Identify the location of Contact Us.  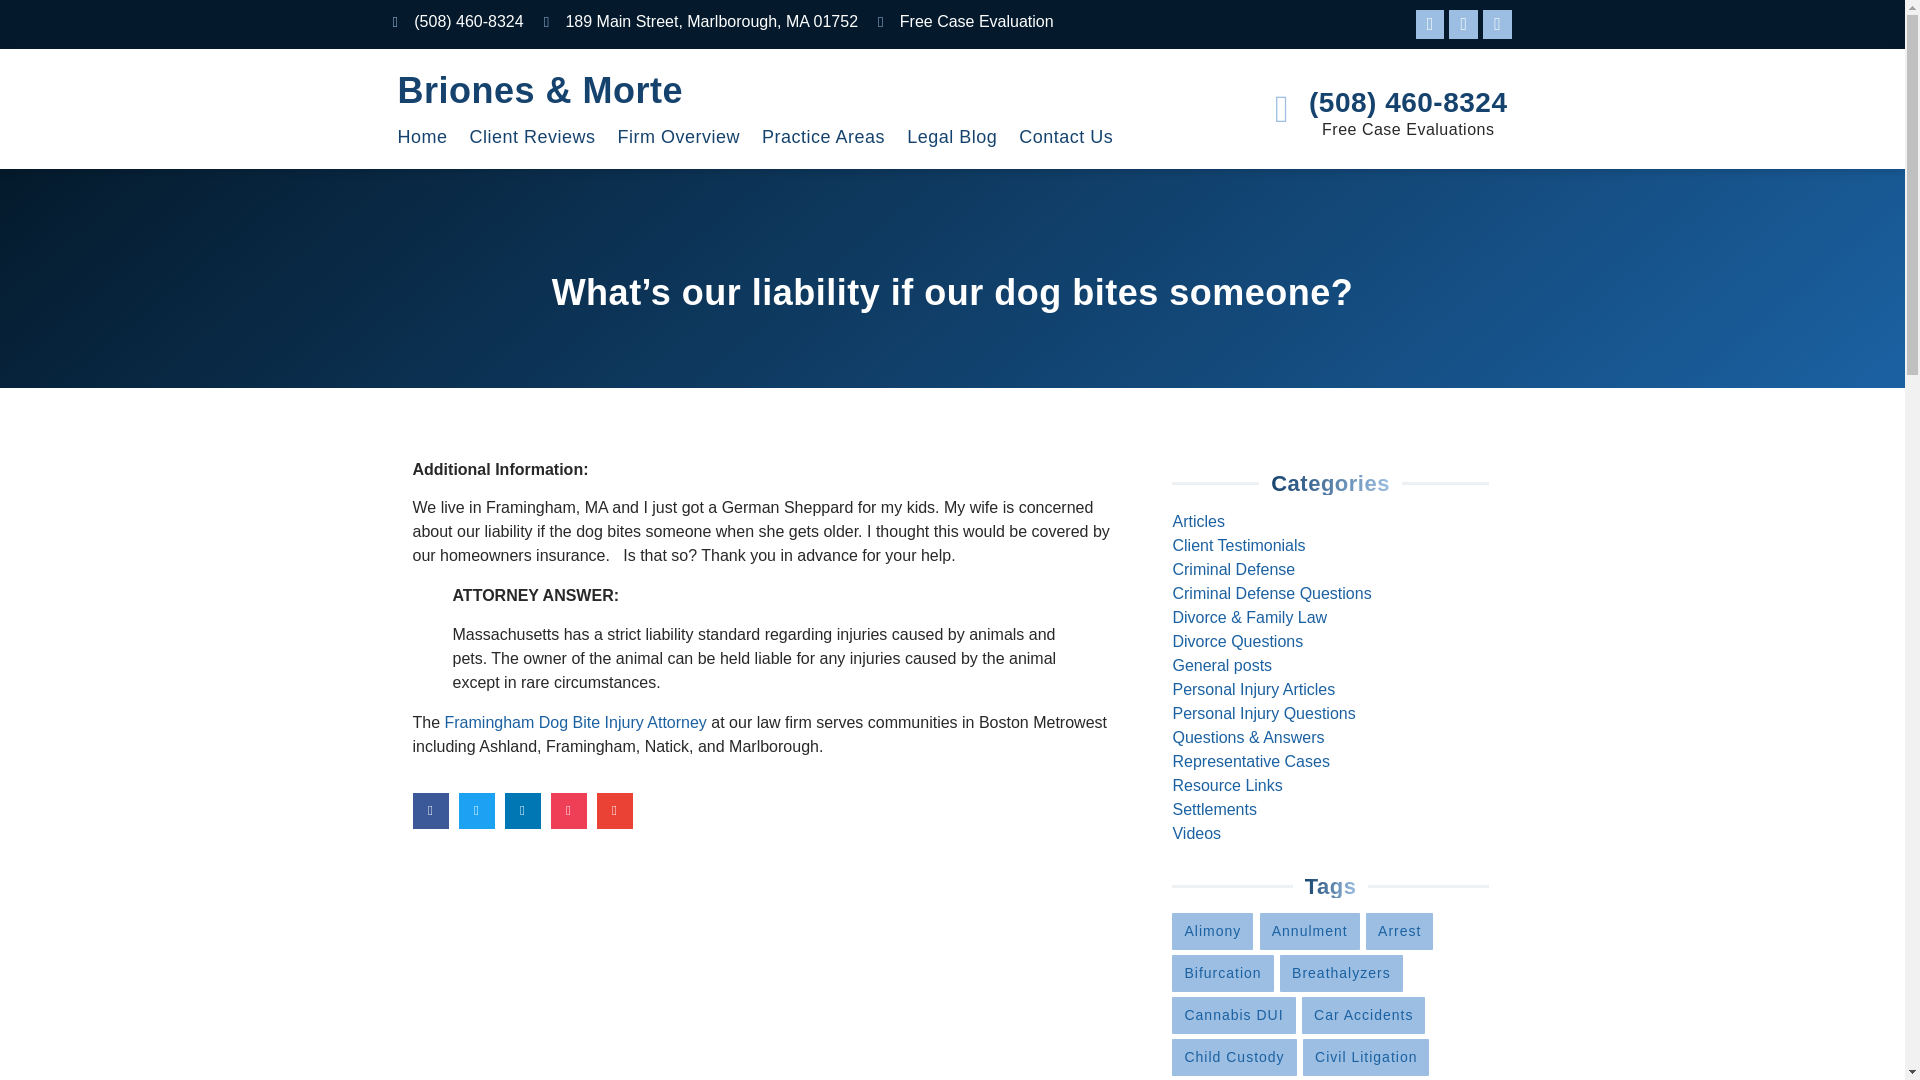
(1066, 138).